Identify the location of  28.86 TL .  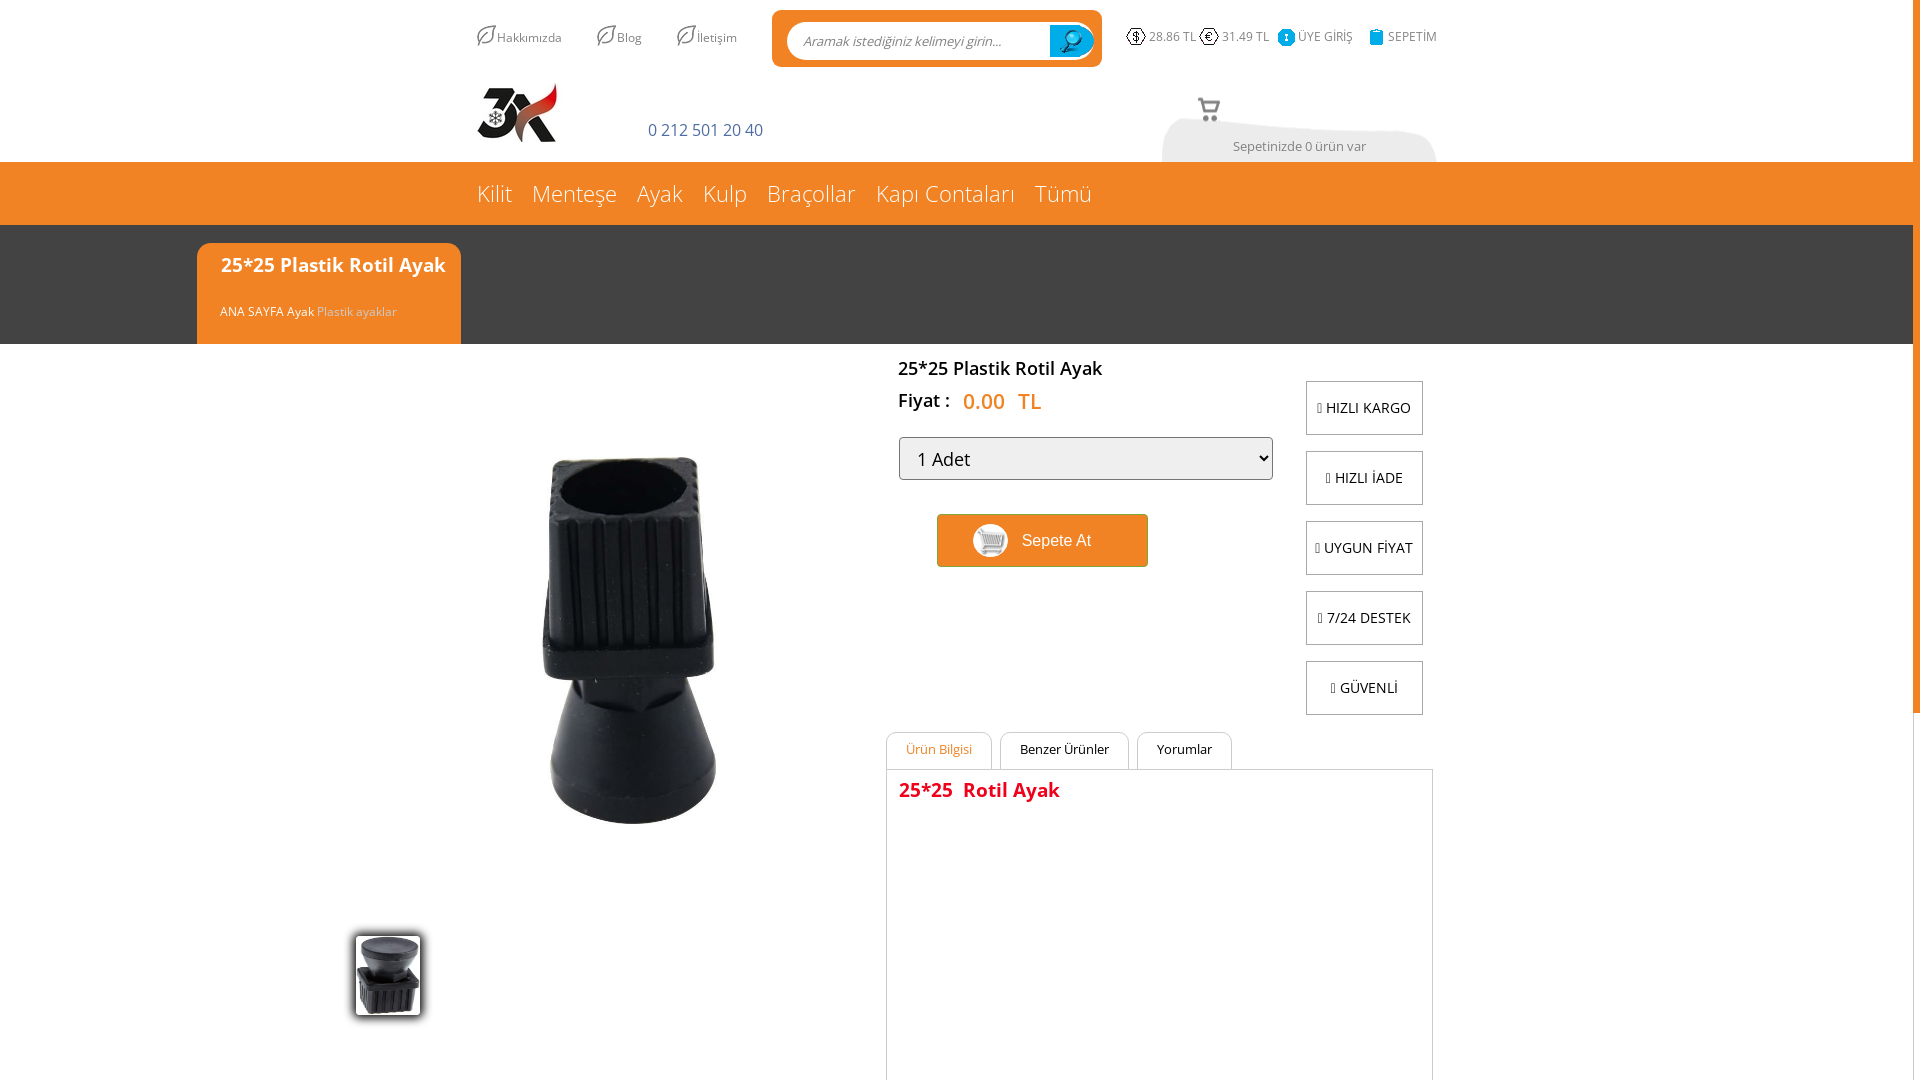
(1162, 37).